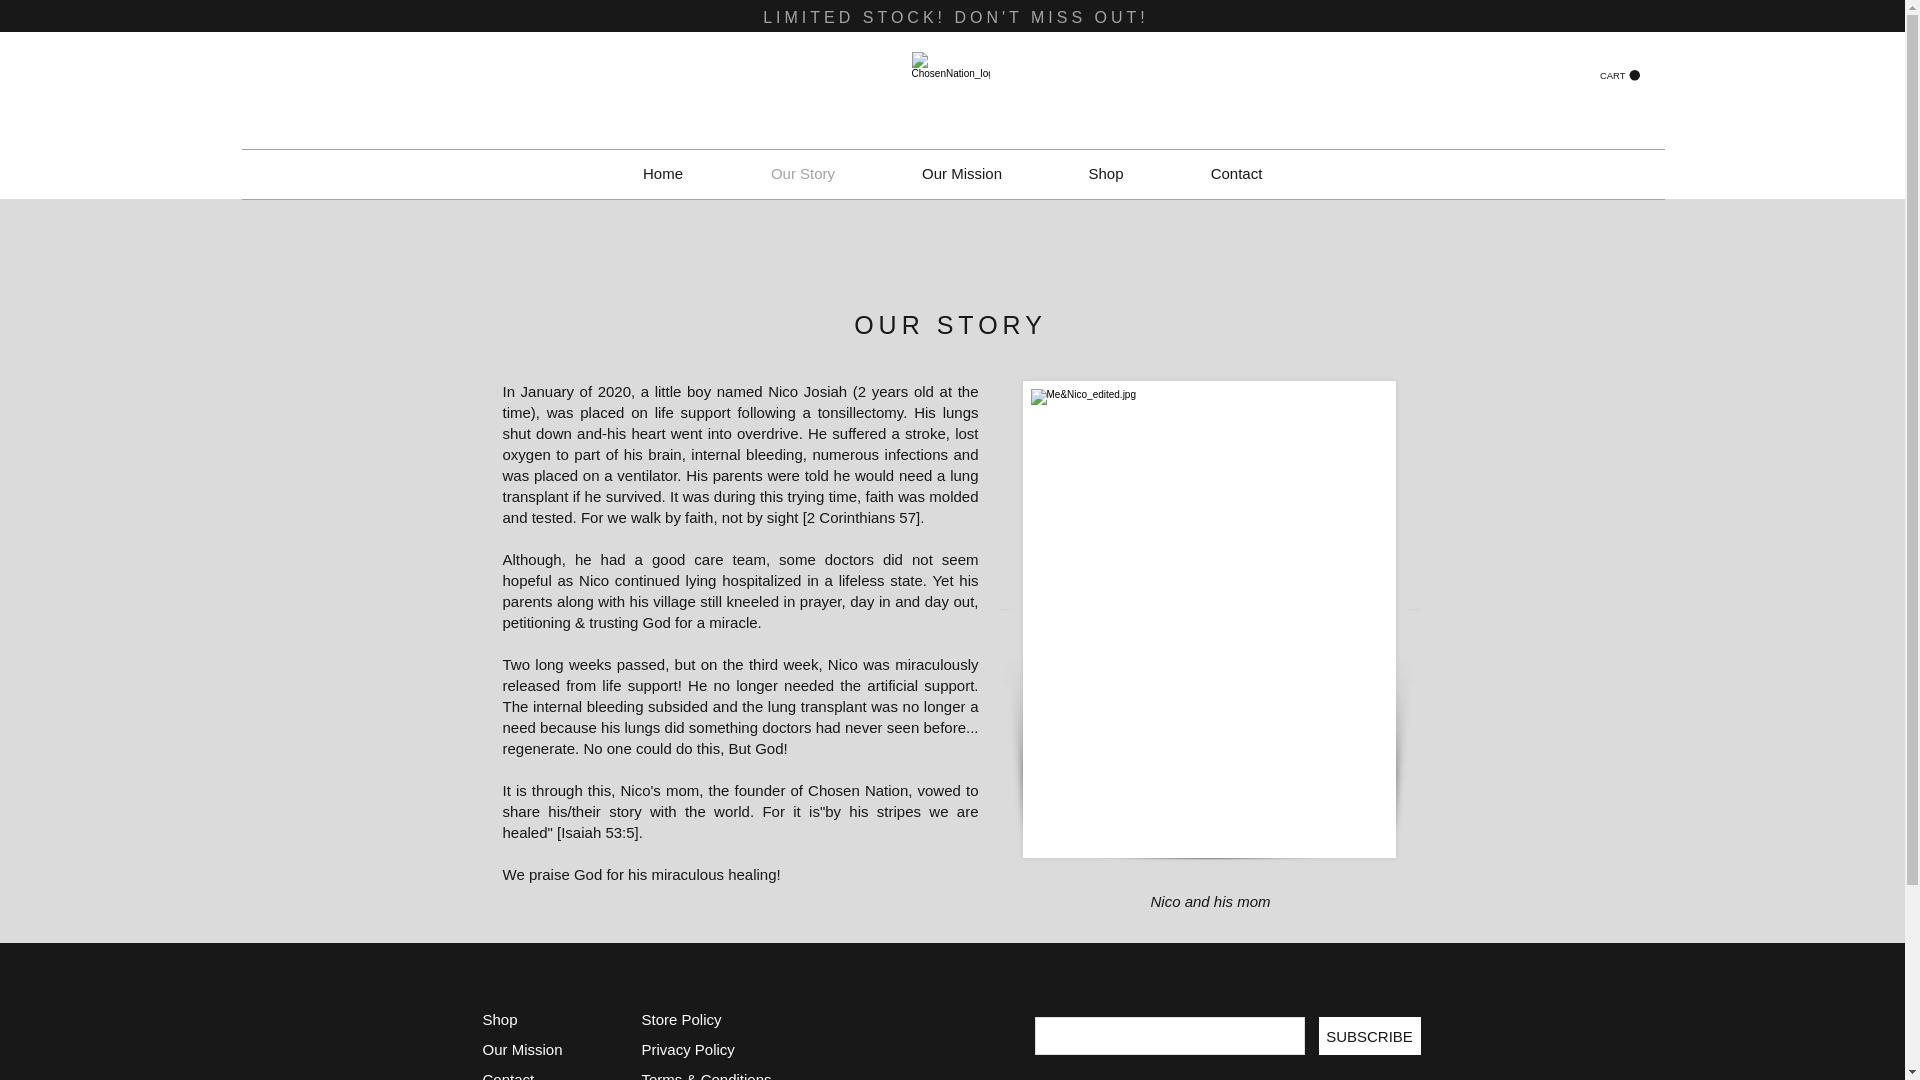 The width and height of the screenshot is (1920, 1080). Describe the element at coordinates (803, 174) in the screenshot. I see `Our Story` at that location.